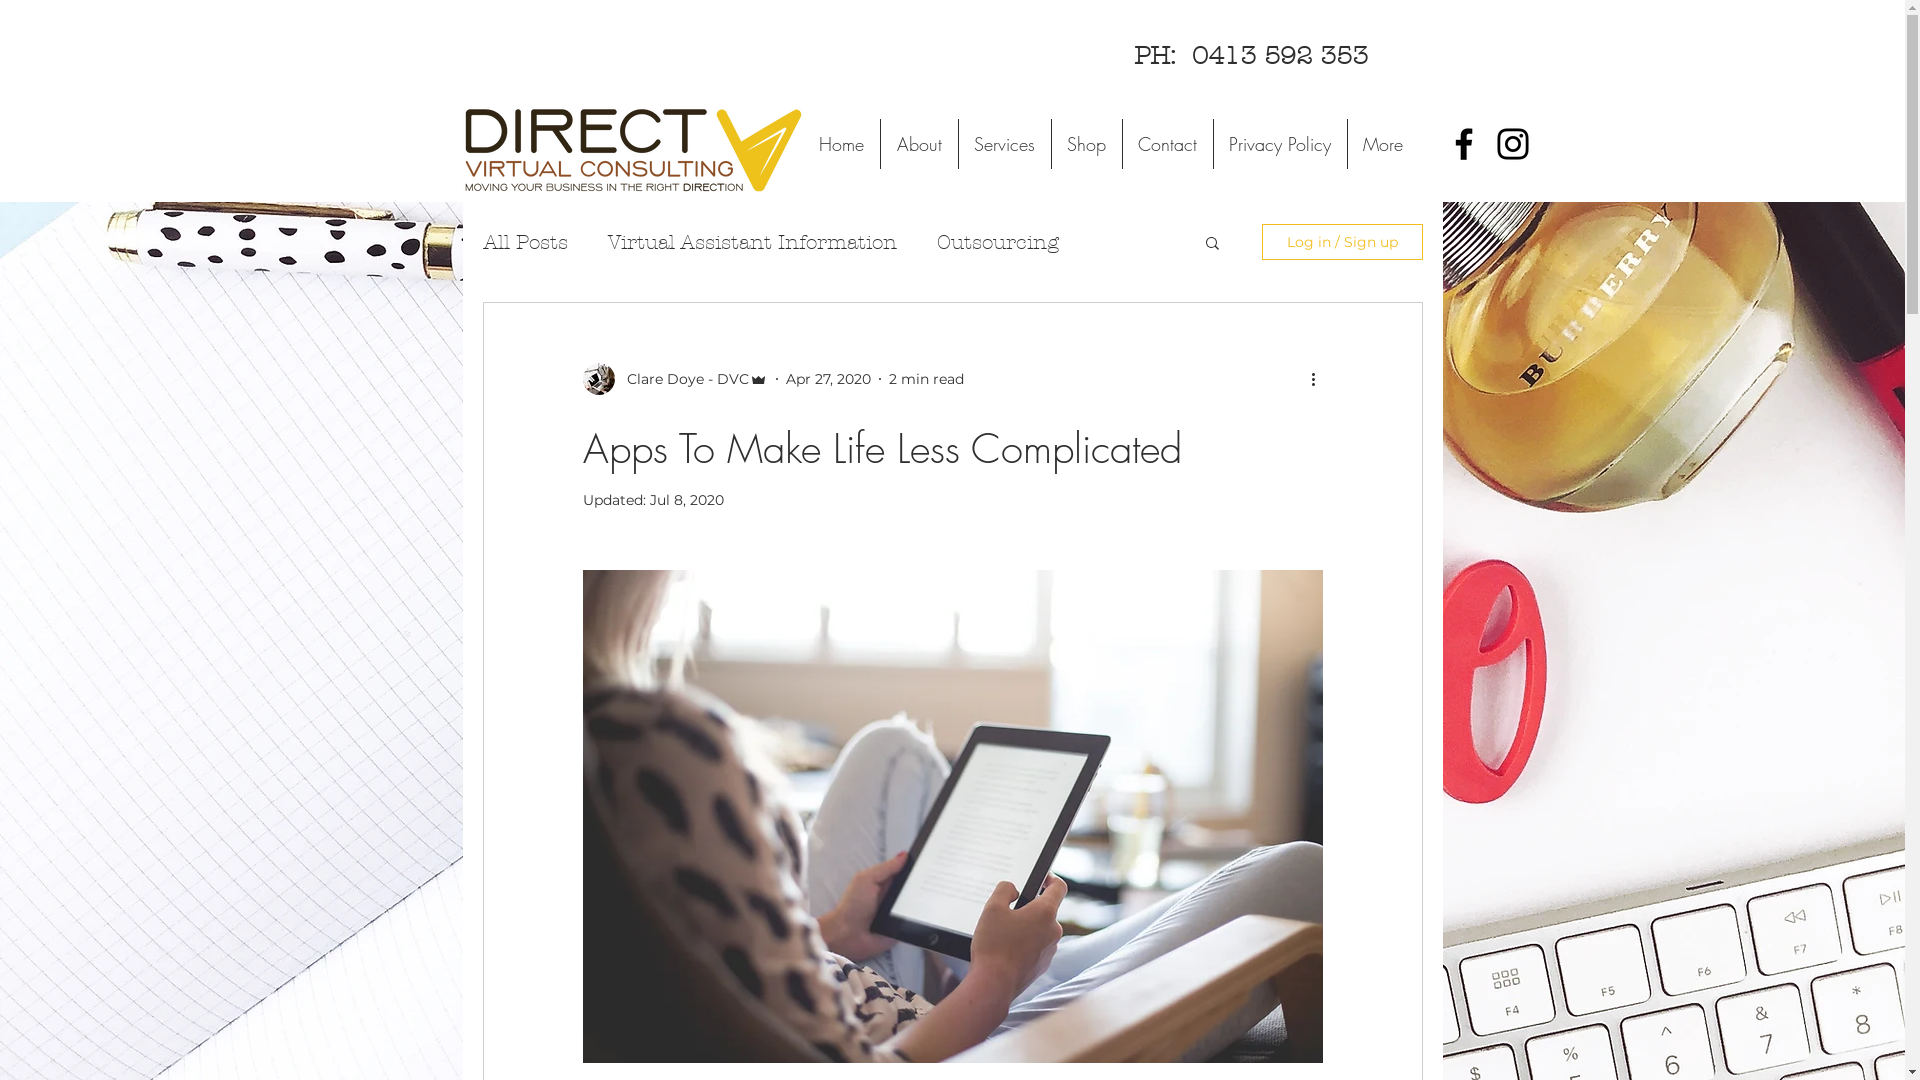  I want to click on Contact, so click(1168, 144).